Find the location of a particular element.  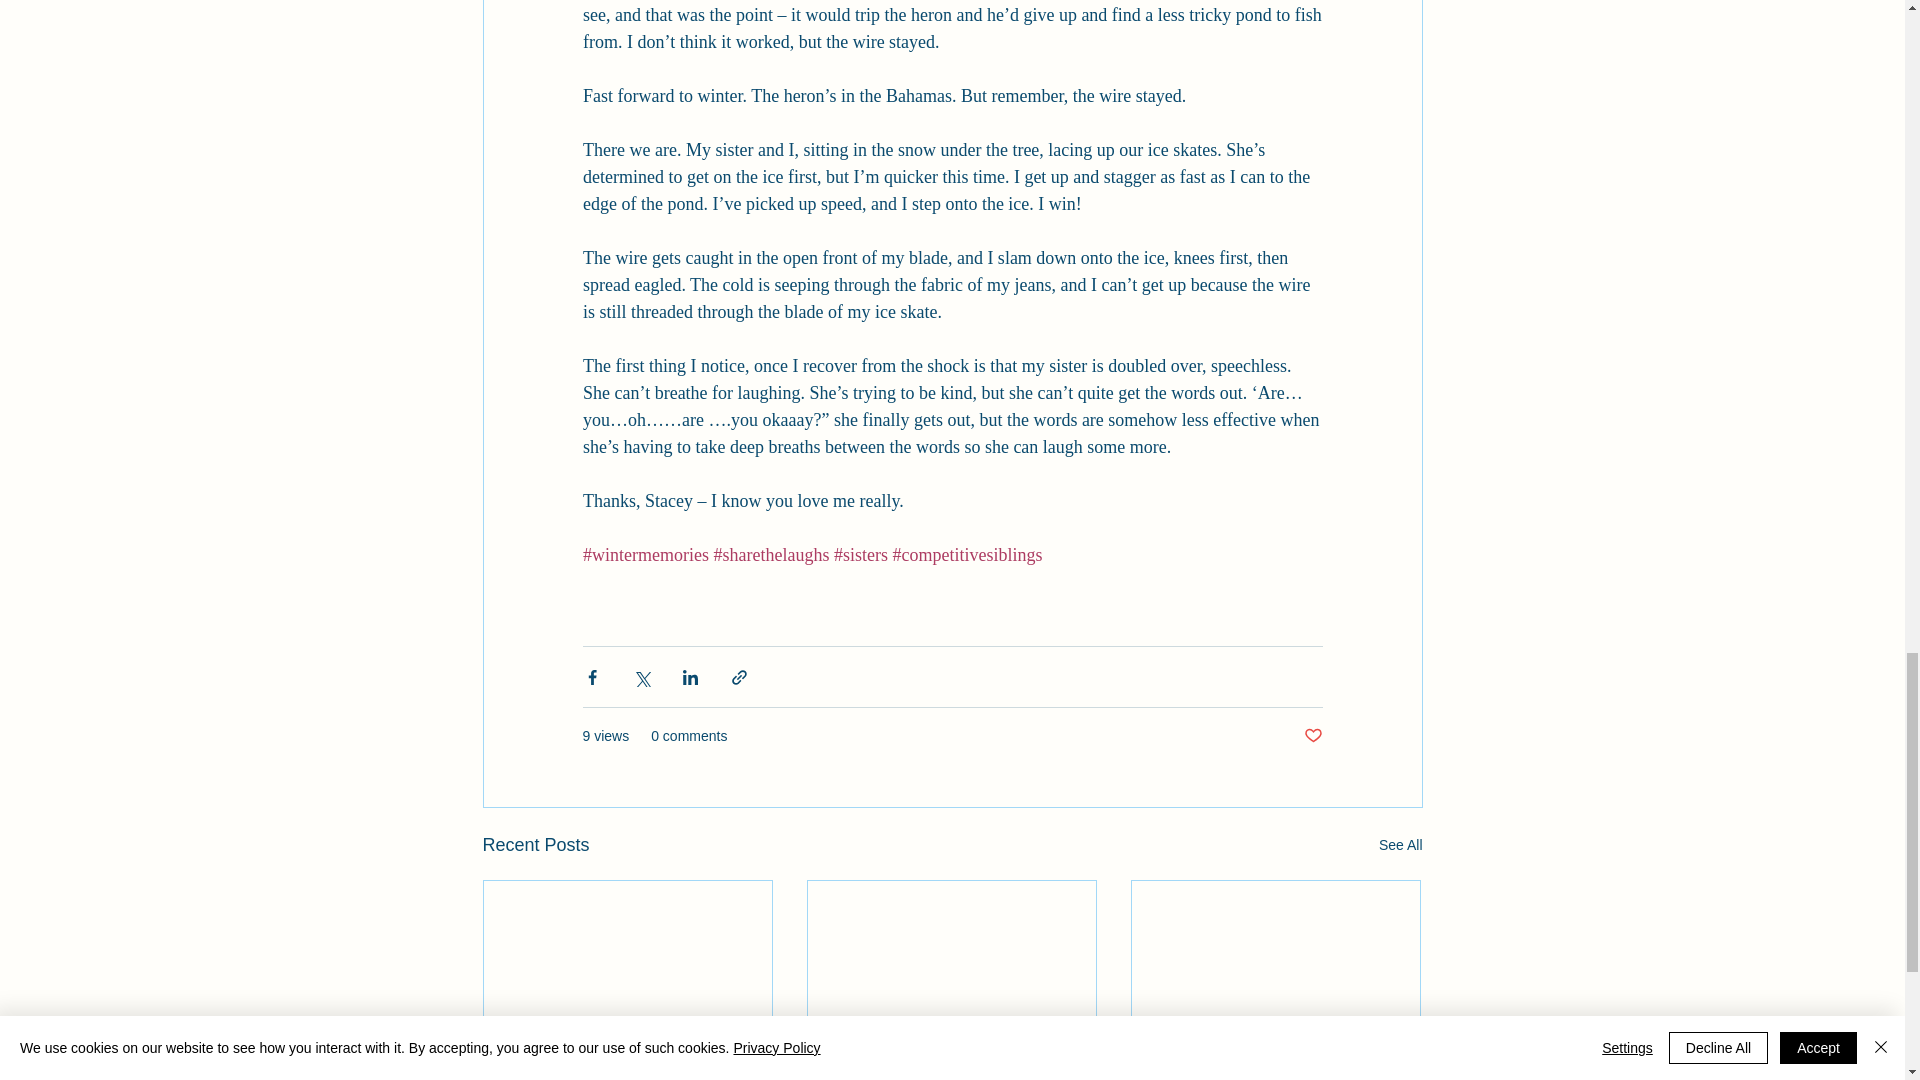

Post not marked as liked is located at coordinates (1312, 736).